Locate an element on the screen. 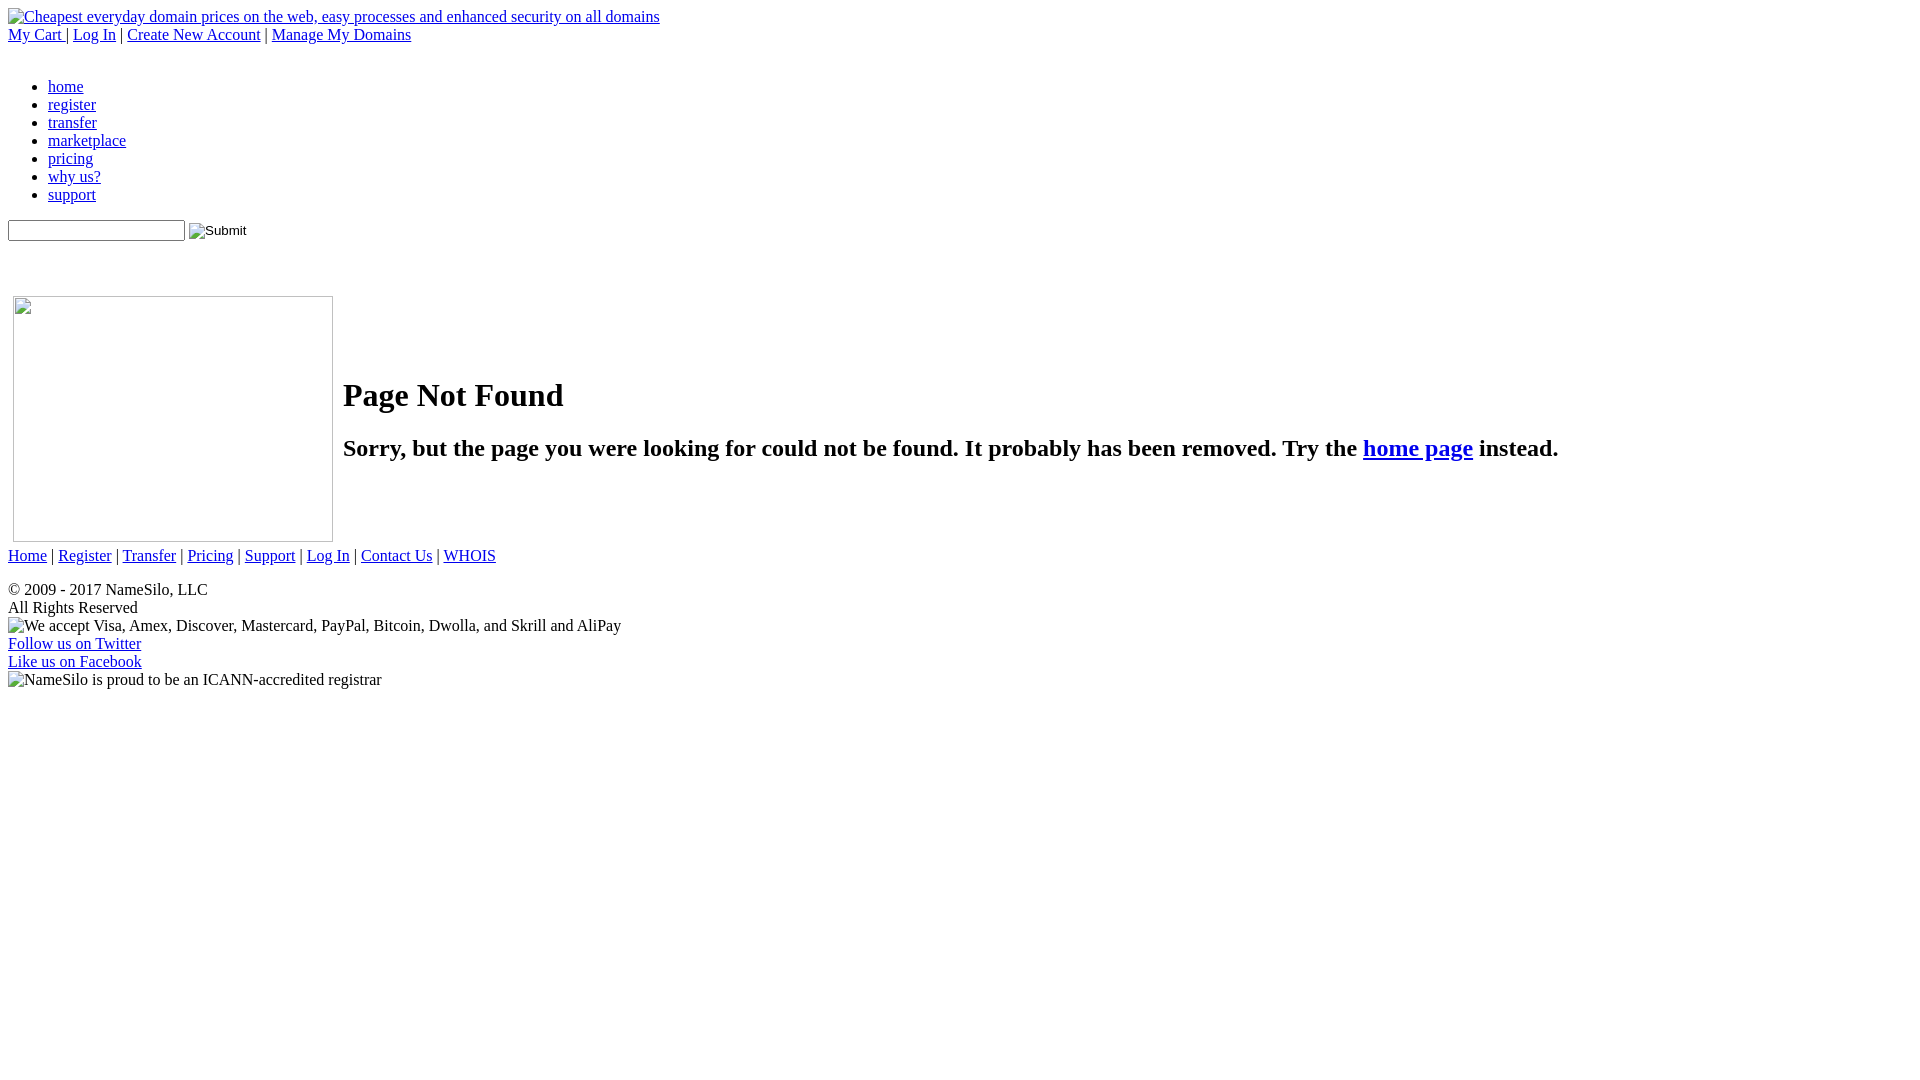 This screenshot has height=1080, width=1920. Home is located at coordinates (28, 556).